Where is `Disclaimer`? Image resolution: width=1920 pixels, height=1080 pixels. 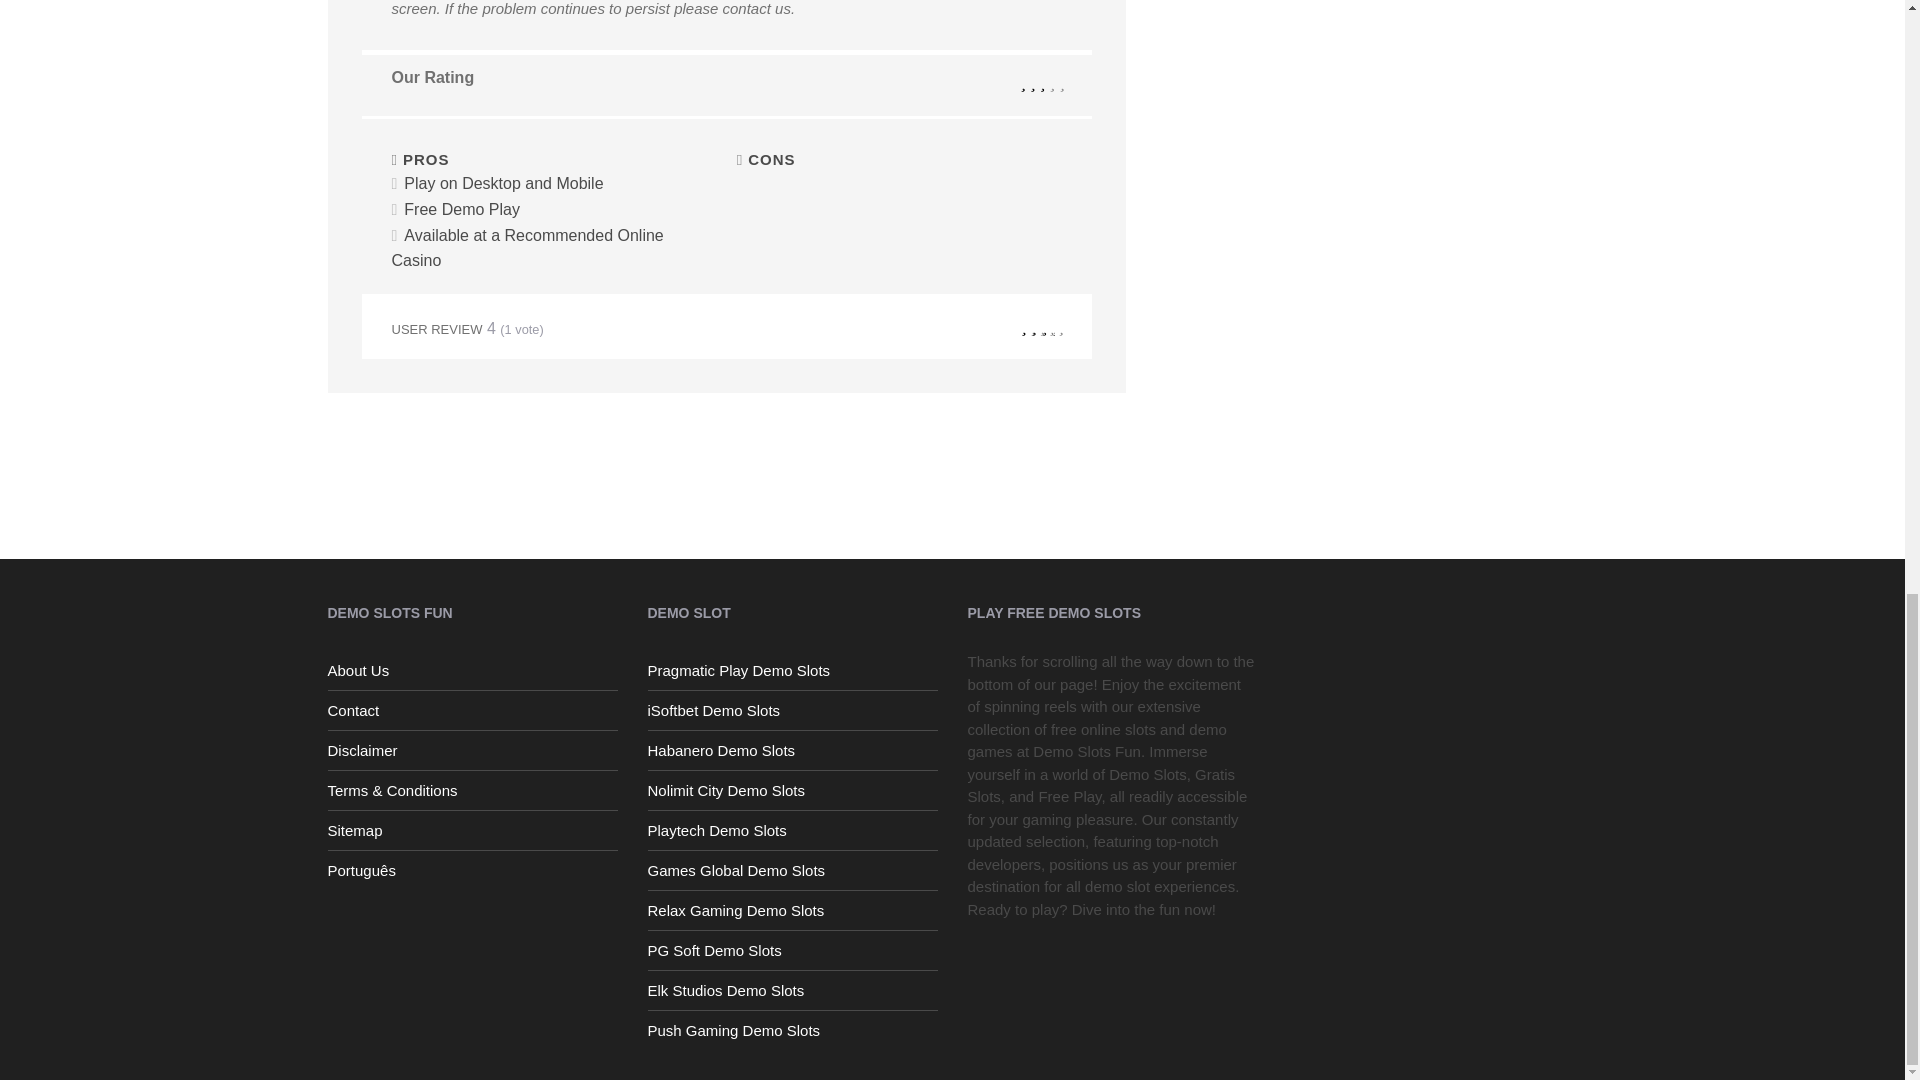 Disclaimer is located at coordinates (473, 750).